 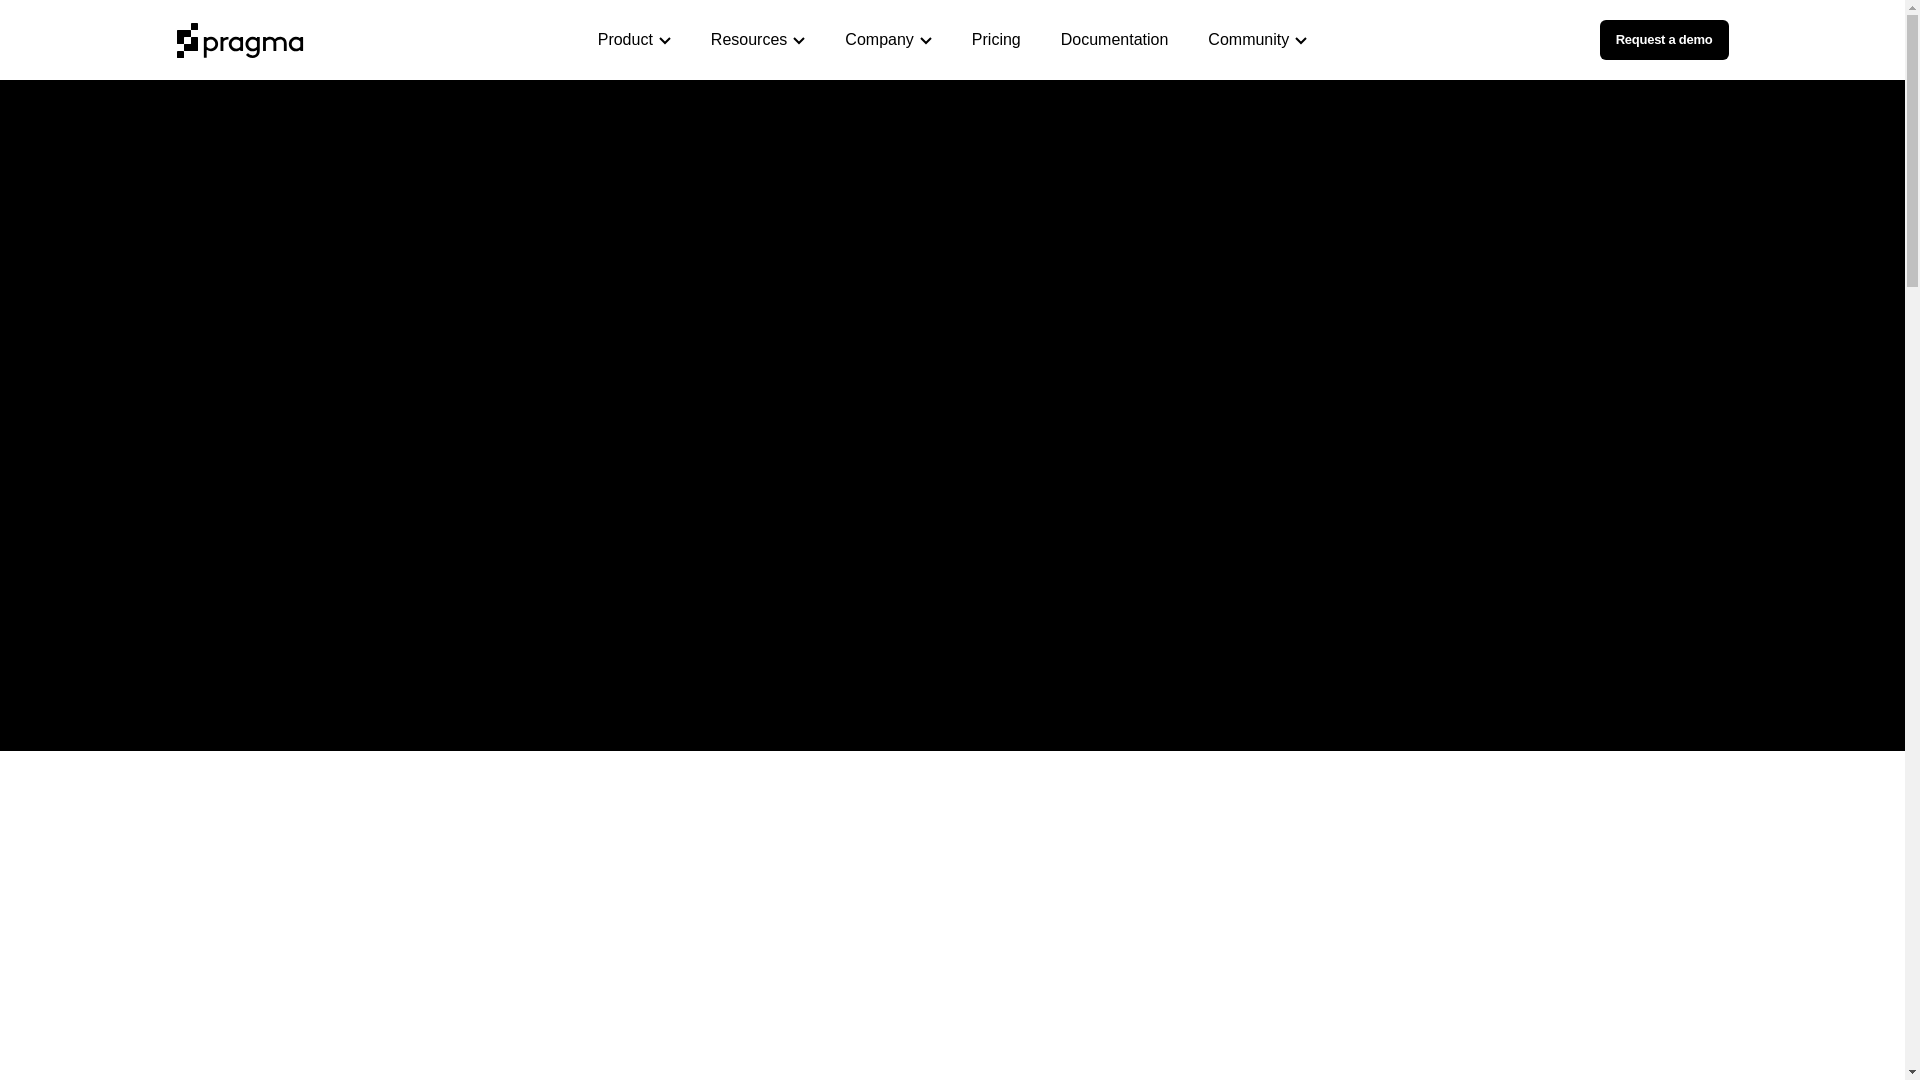 What do you see at coordinates (1664, 40) in the screenshot?
I see `Request a demo` at bounding box center [1664, 40].